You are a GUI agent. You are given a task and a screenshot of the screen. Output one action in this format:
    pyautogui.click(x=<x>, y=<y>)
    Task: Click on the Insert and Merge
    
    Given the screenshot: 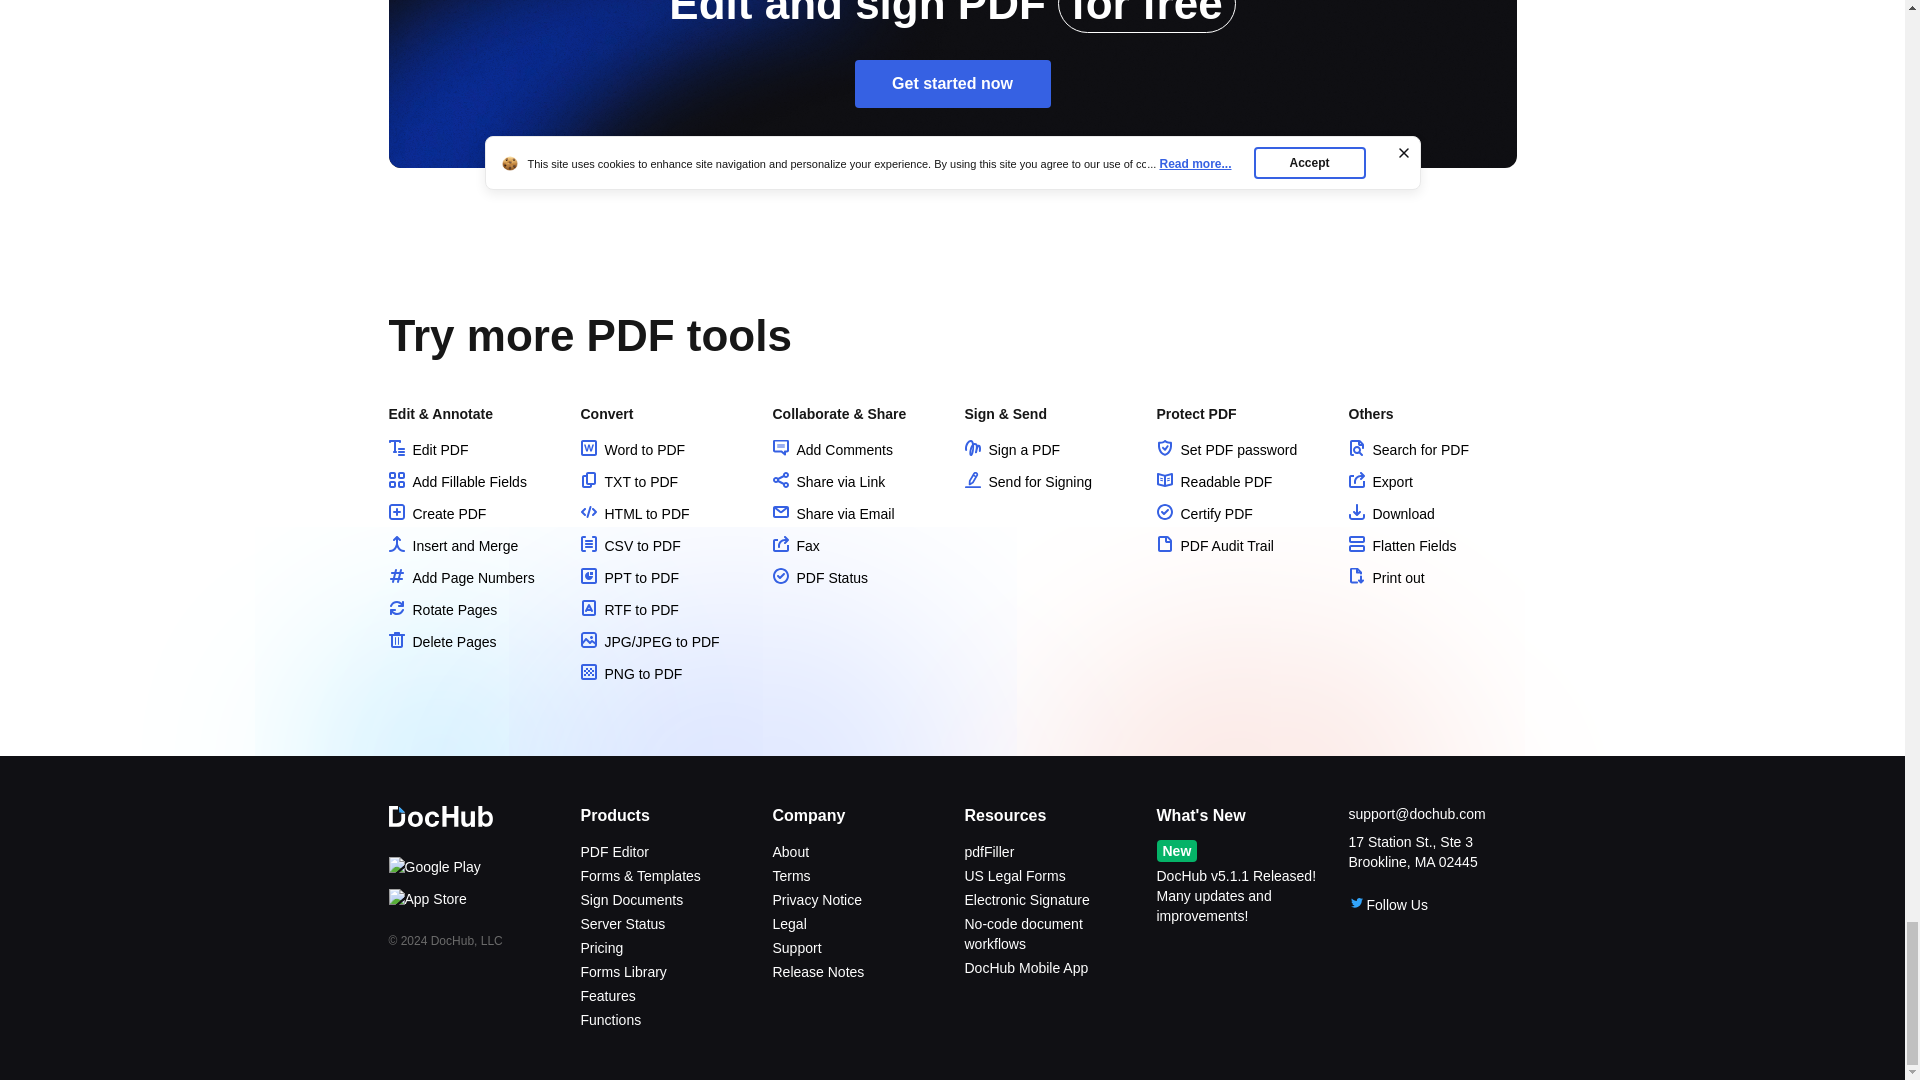 What is the action you would take?
    pyautogui.click(x=452, y=546)
    